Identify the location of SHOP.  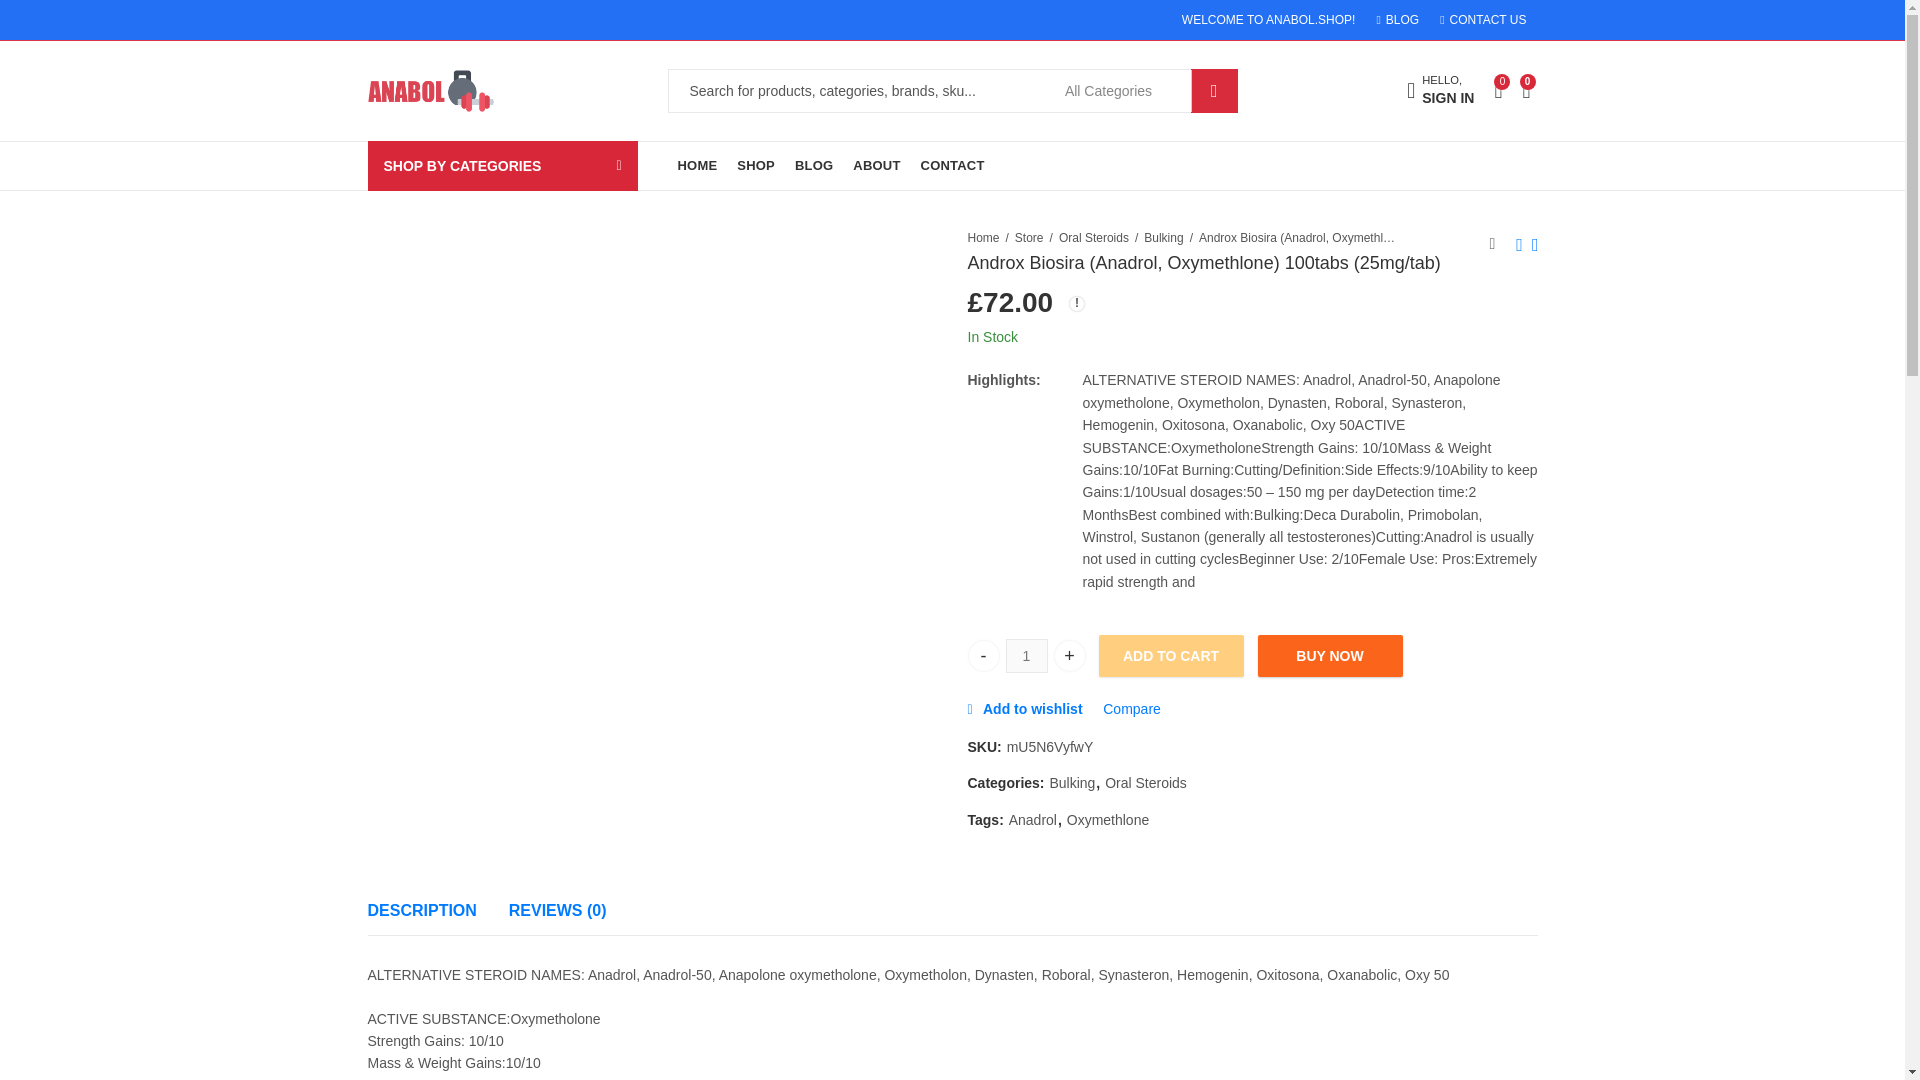
(1497, 90).